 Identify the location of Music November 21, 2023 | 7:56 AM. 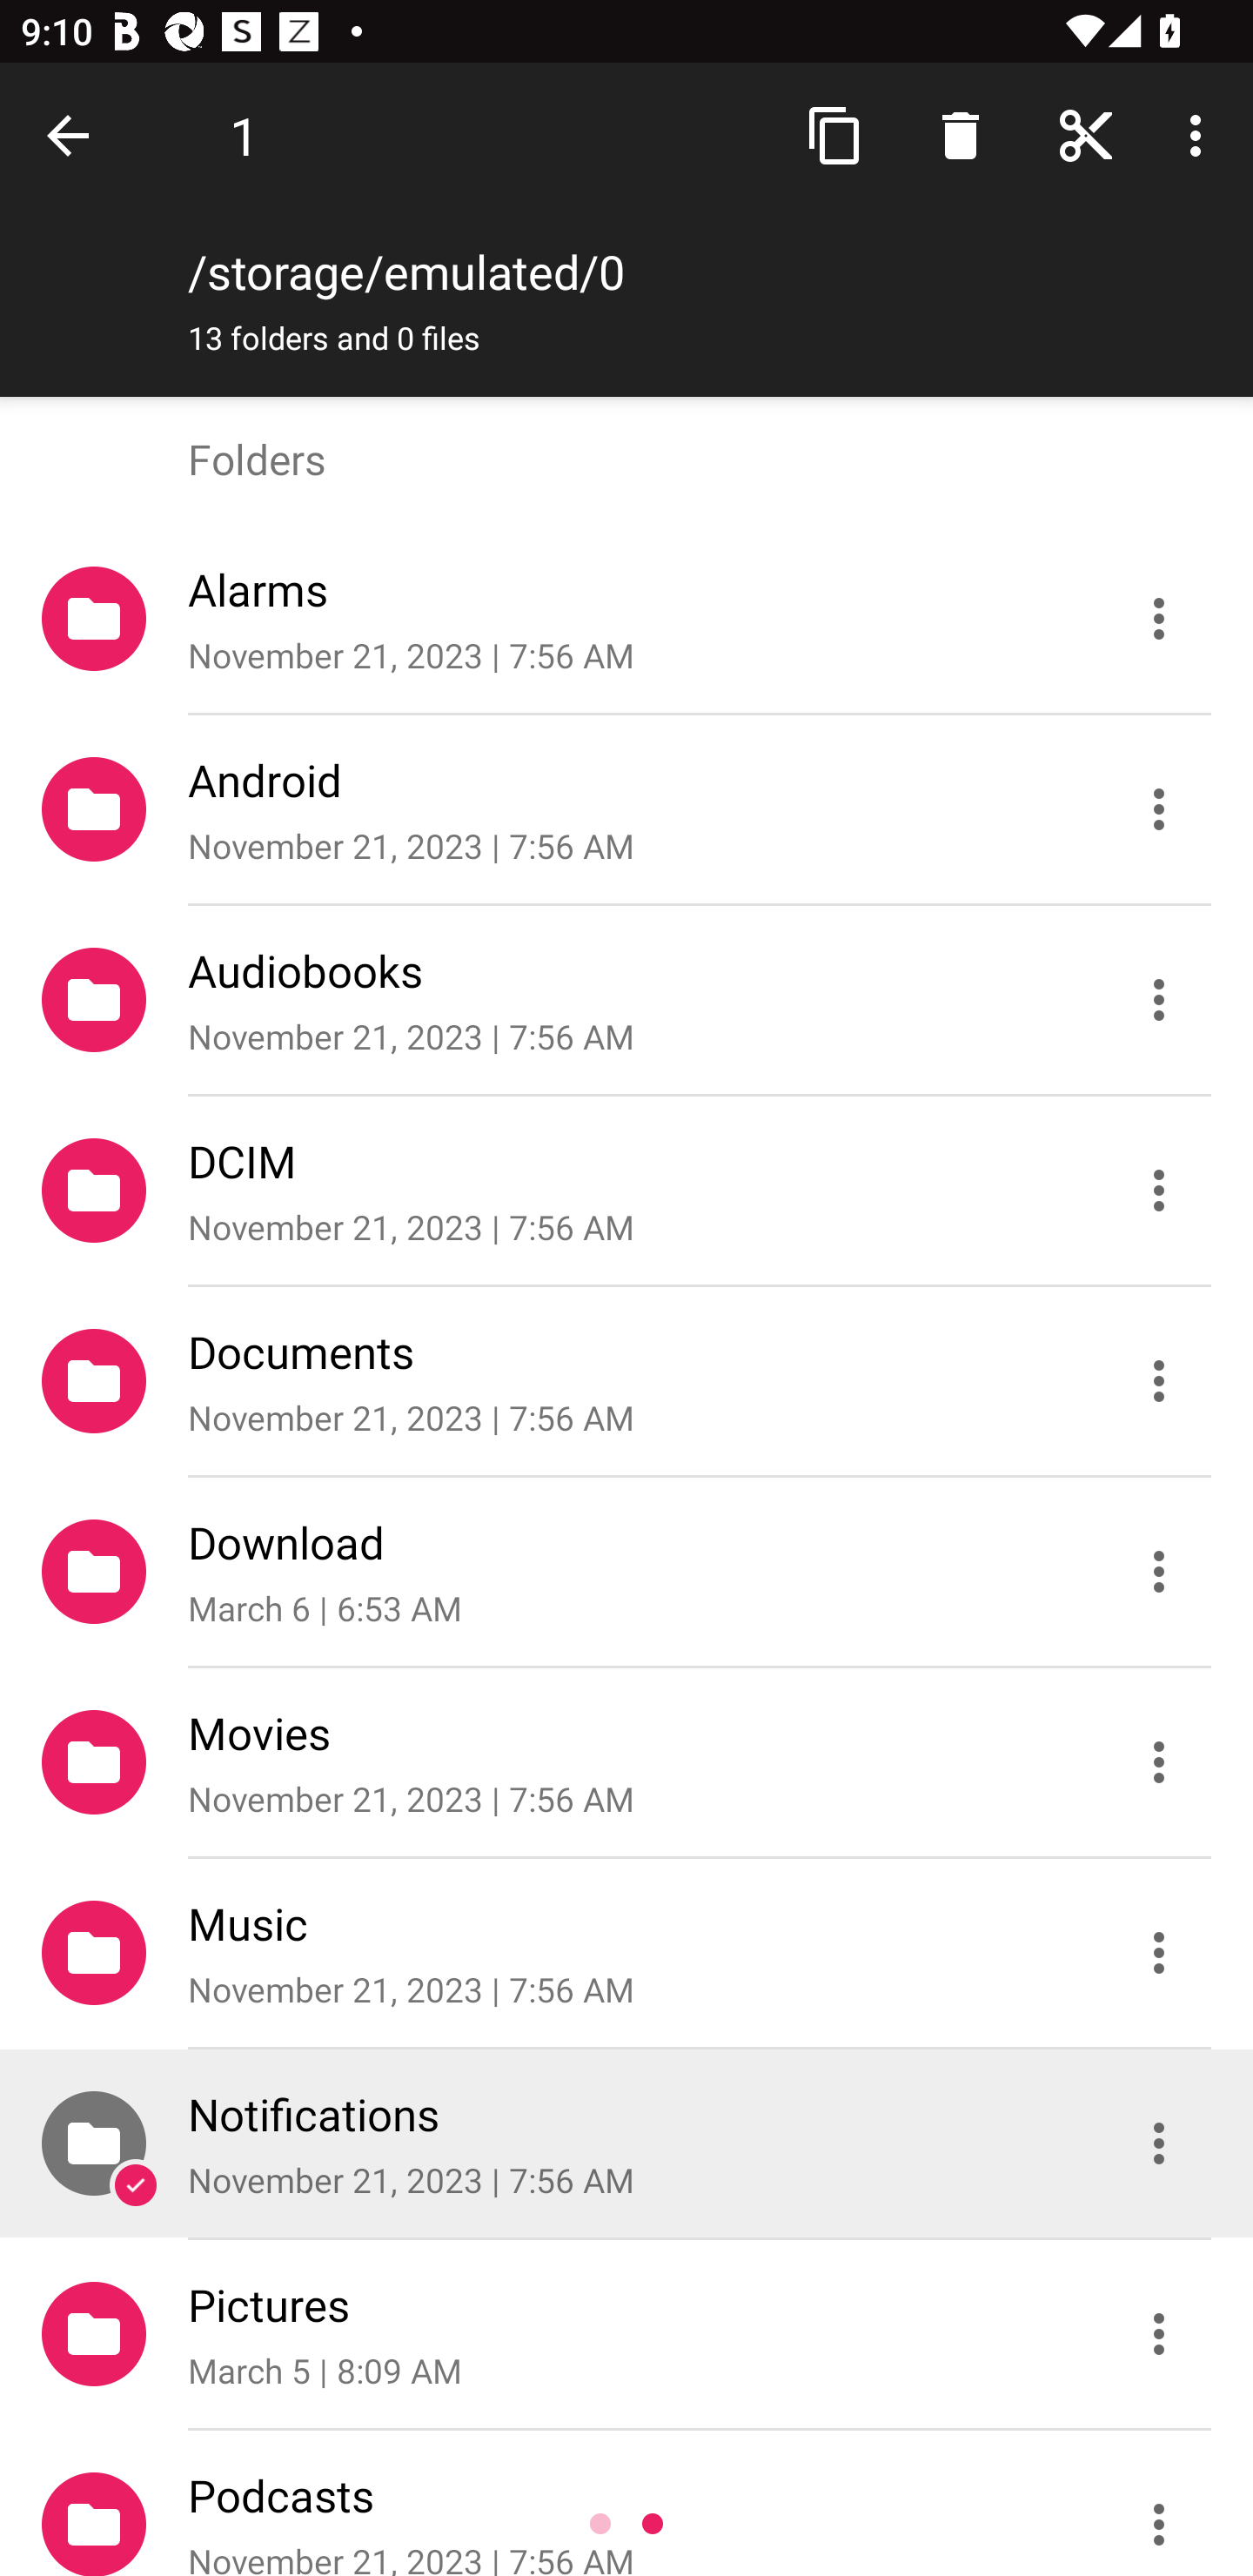
(626, 1954).